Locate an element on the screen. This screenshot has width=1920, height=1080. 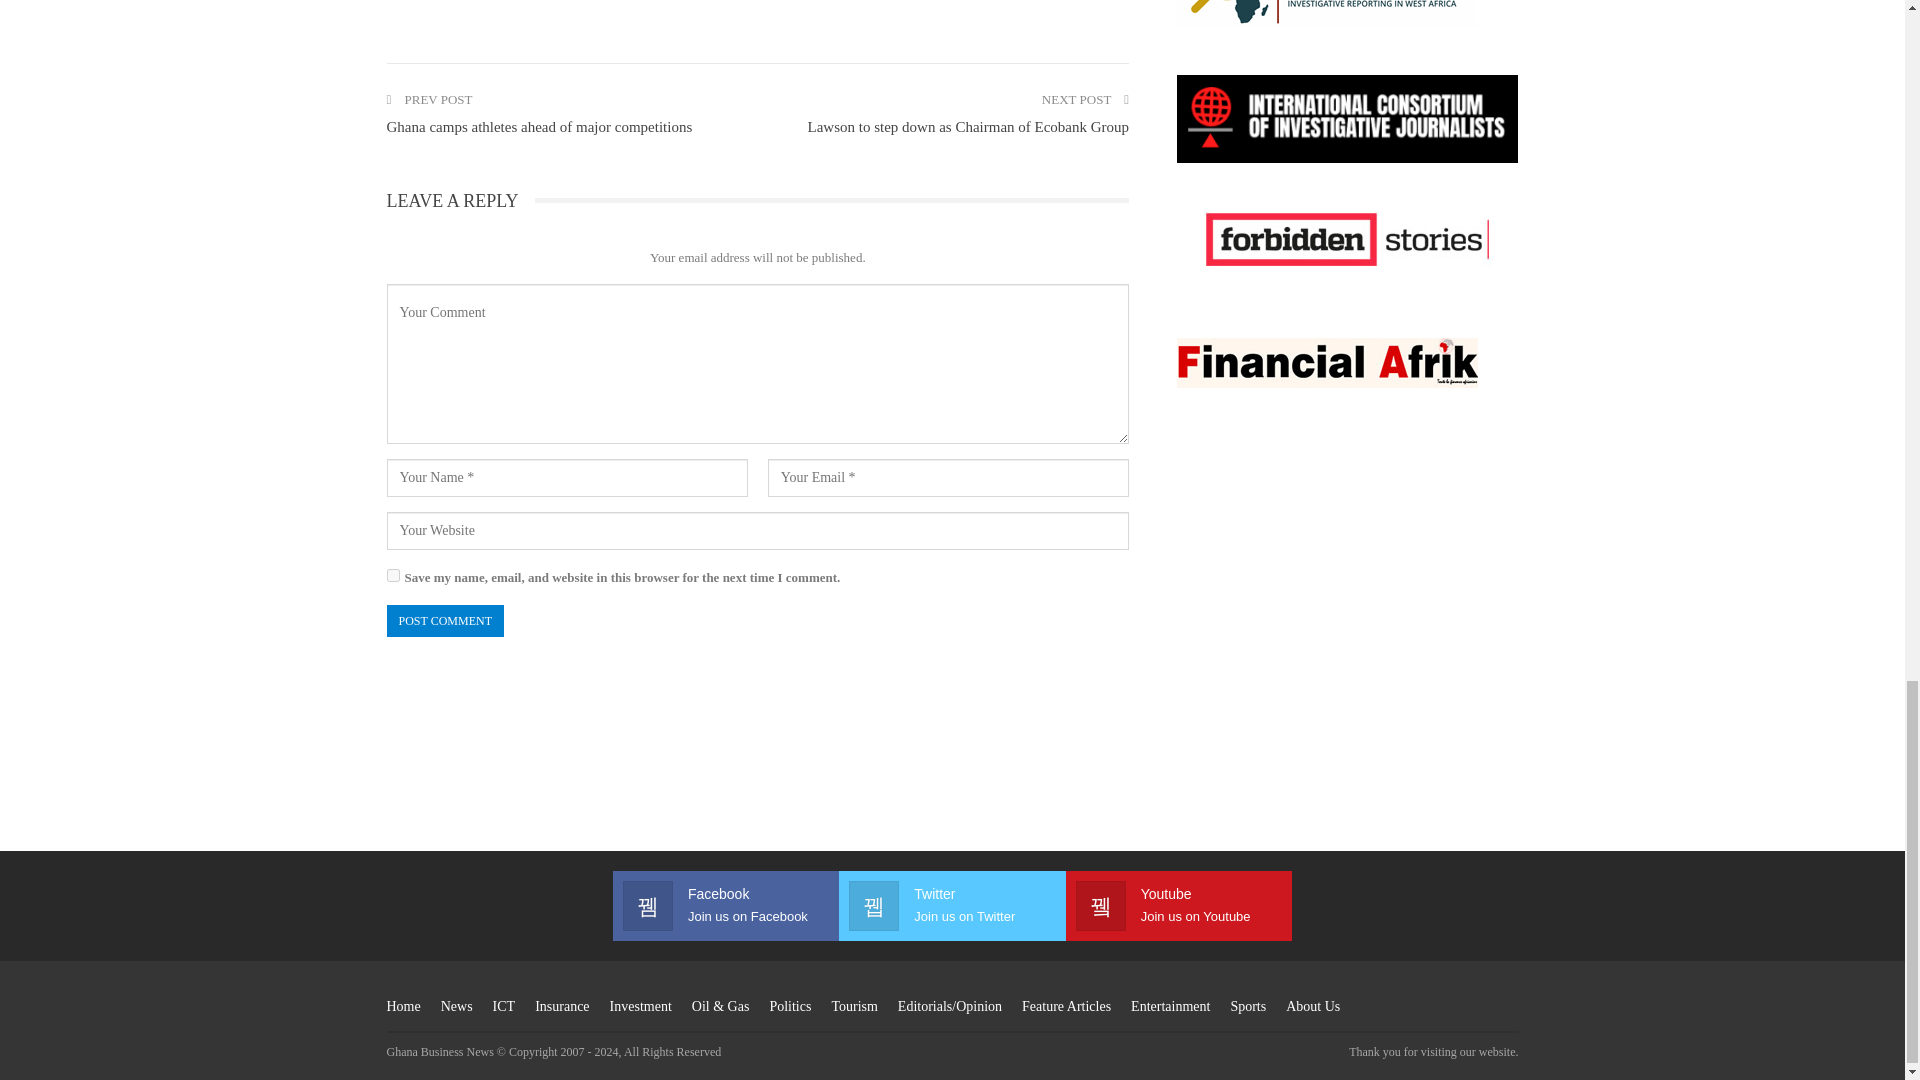
Post Comment is located at coordinates (444, 620).